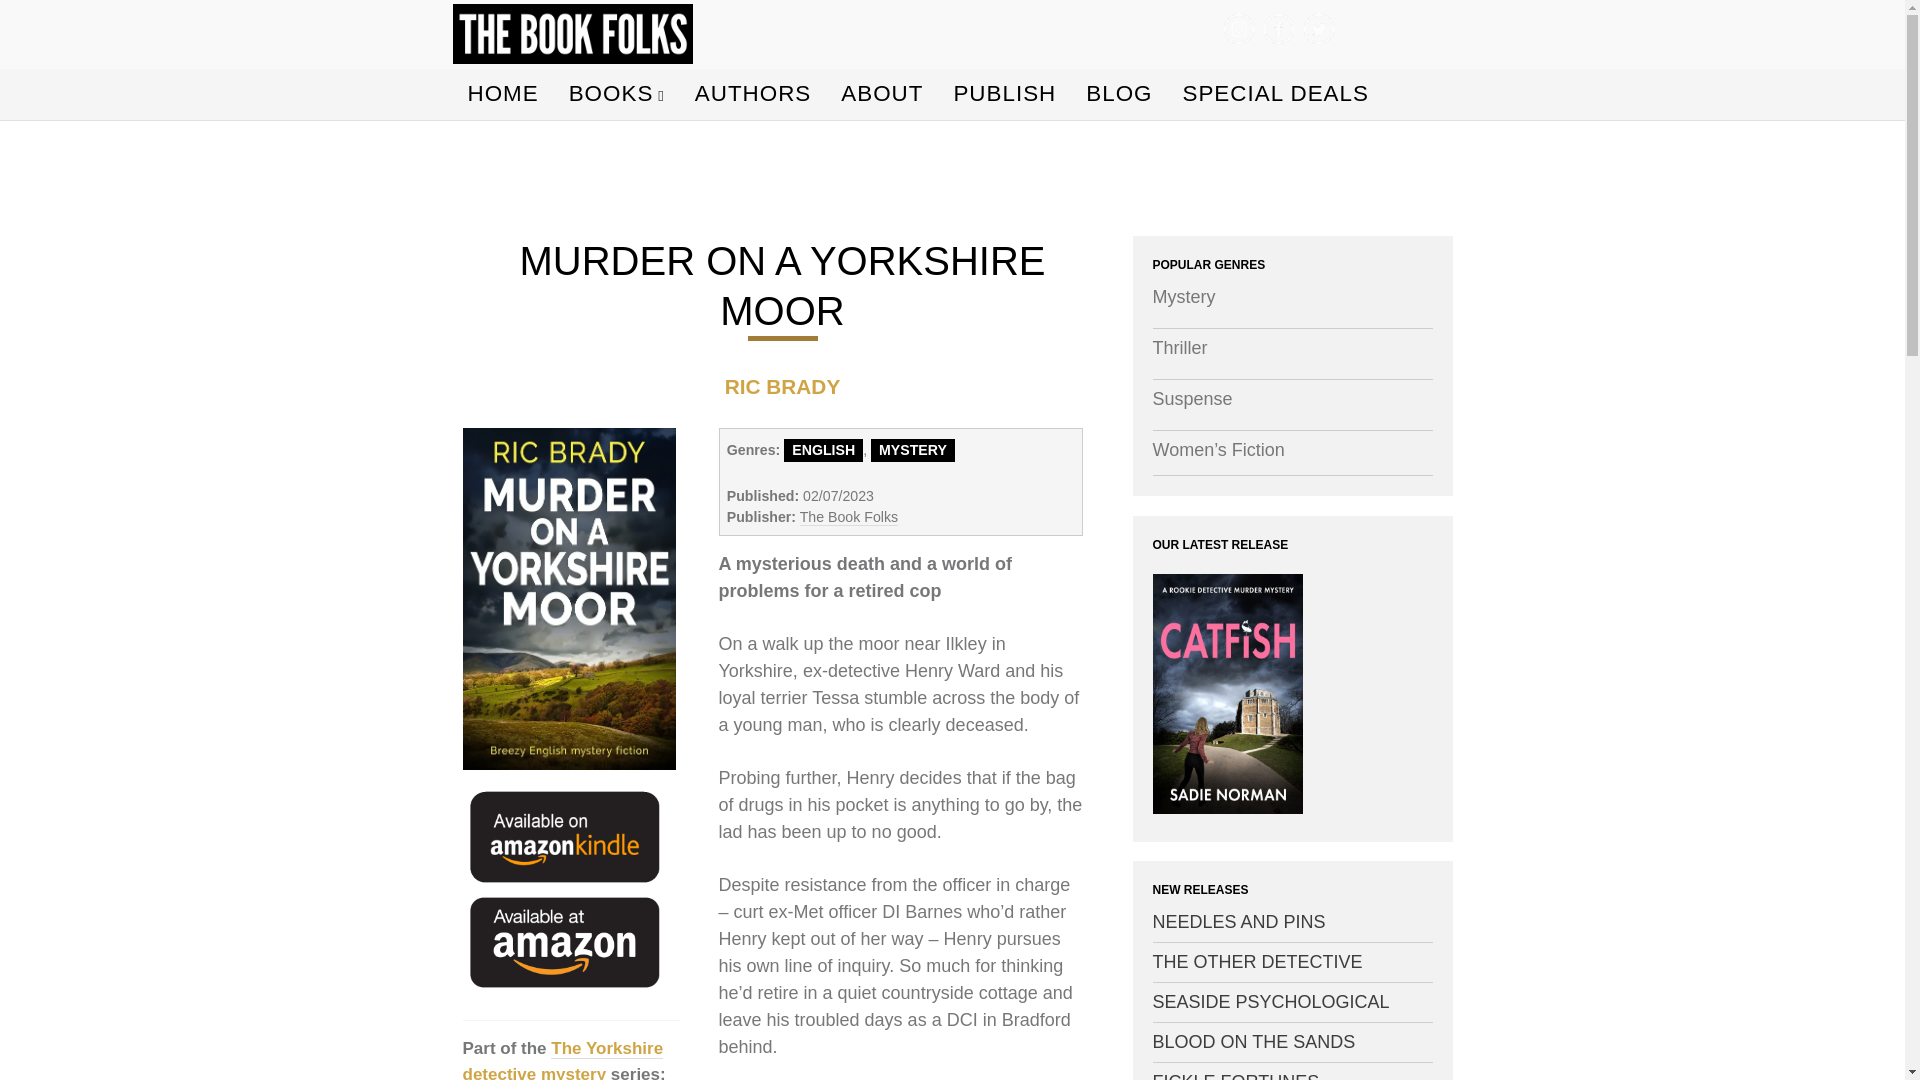 Image resolution: width=1920 pixels, height=1080 pixels. I want to click on The Book Folks on Facebook, so click(1278, 29).